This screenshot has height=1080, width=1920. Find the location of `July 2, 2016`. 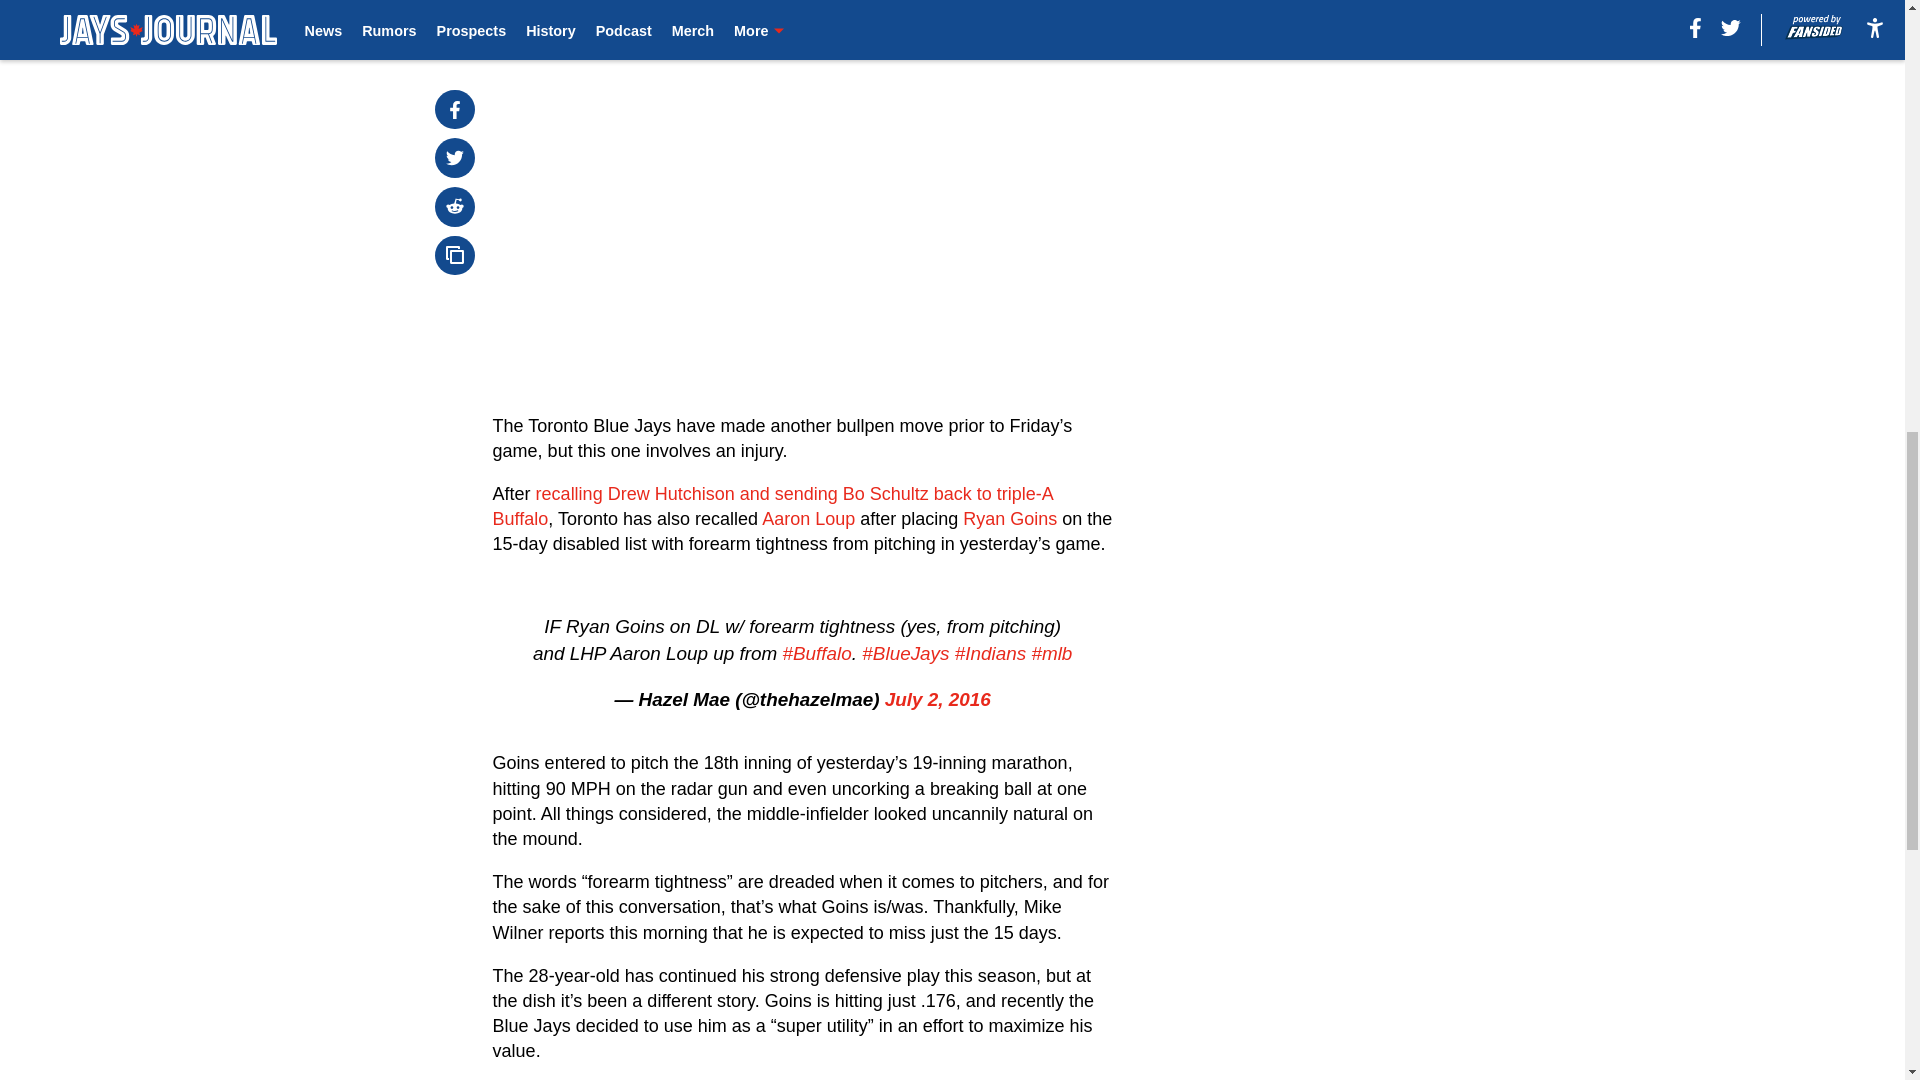

July 2, 2016 is located at coordinates (938, 699).